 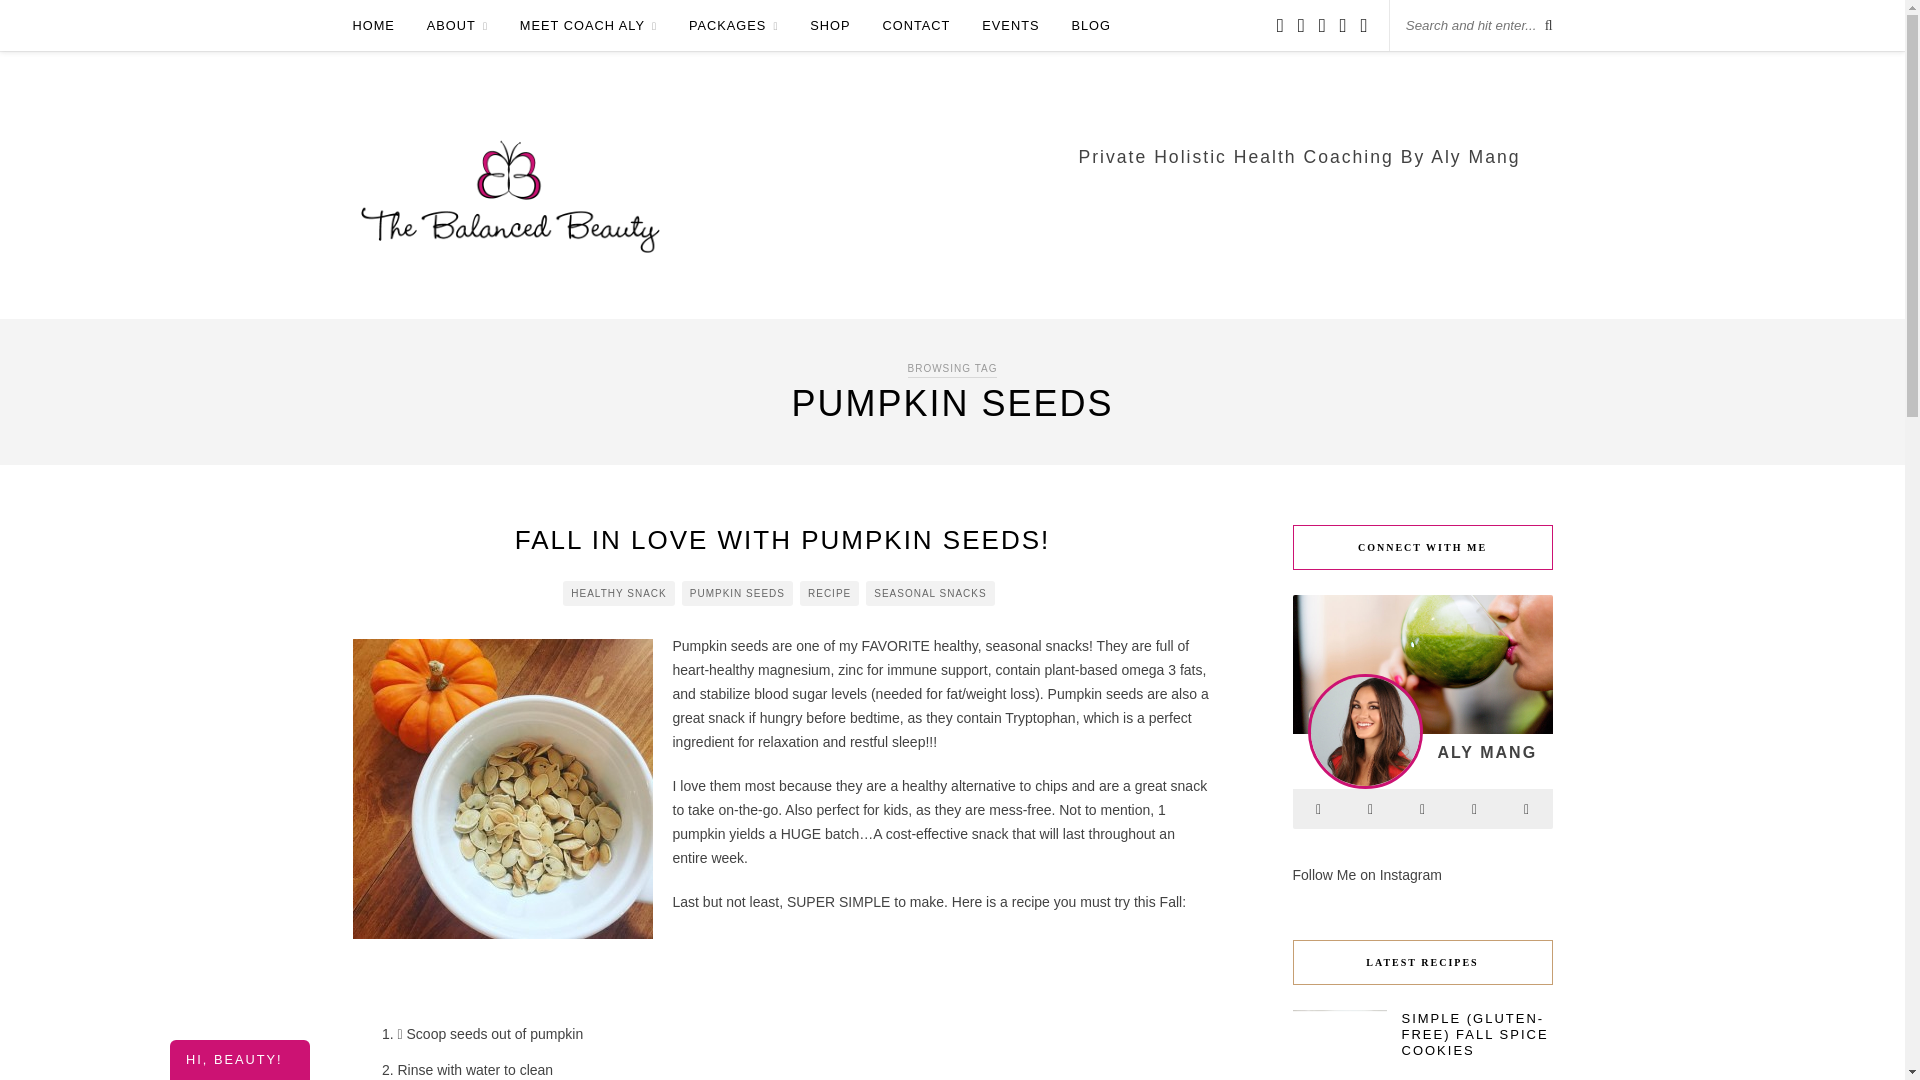 I want to click on MEET COACH ALY, so click(x=588, y=26).